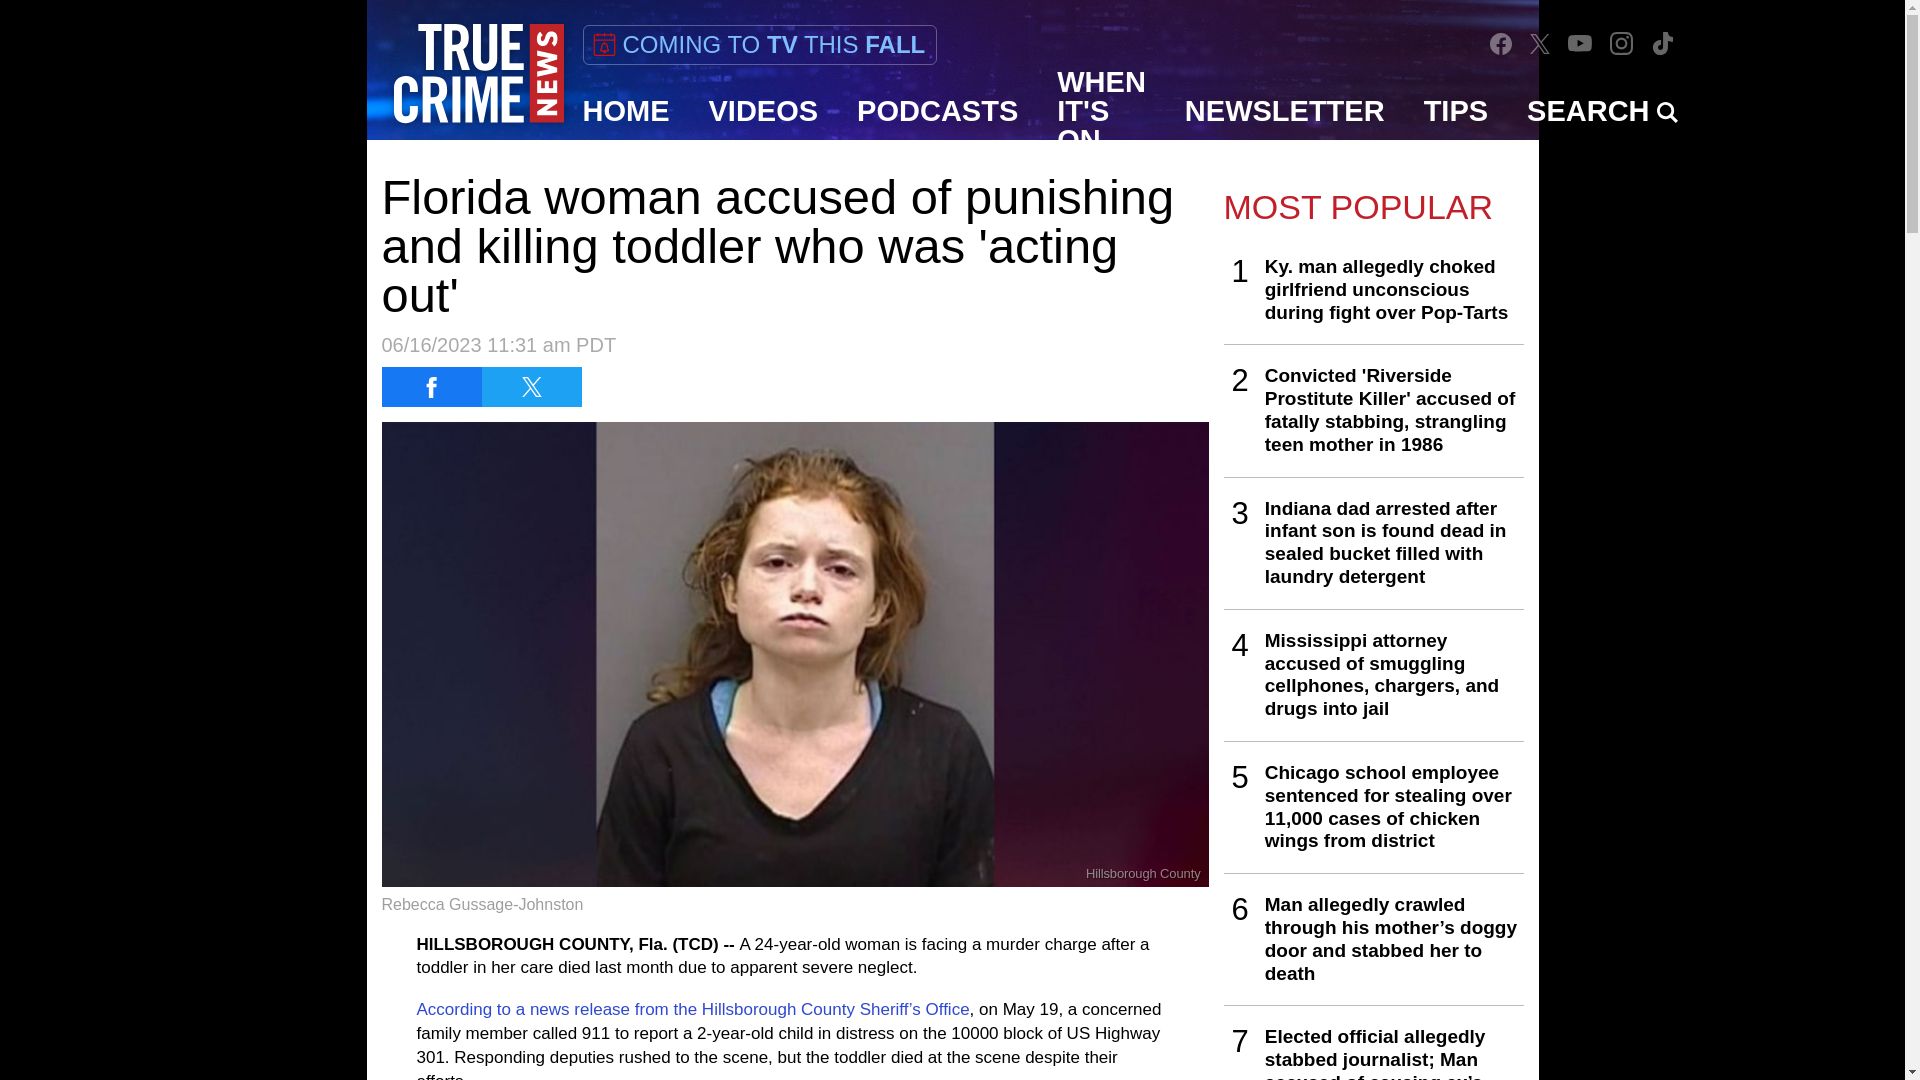  What do you see at coordinates (1500, 43) in the screenshot?
I see `Facebook` at bounding box center [1500, 43].